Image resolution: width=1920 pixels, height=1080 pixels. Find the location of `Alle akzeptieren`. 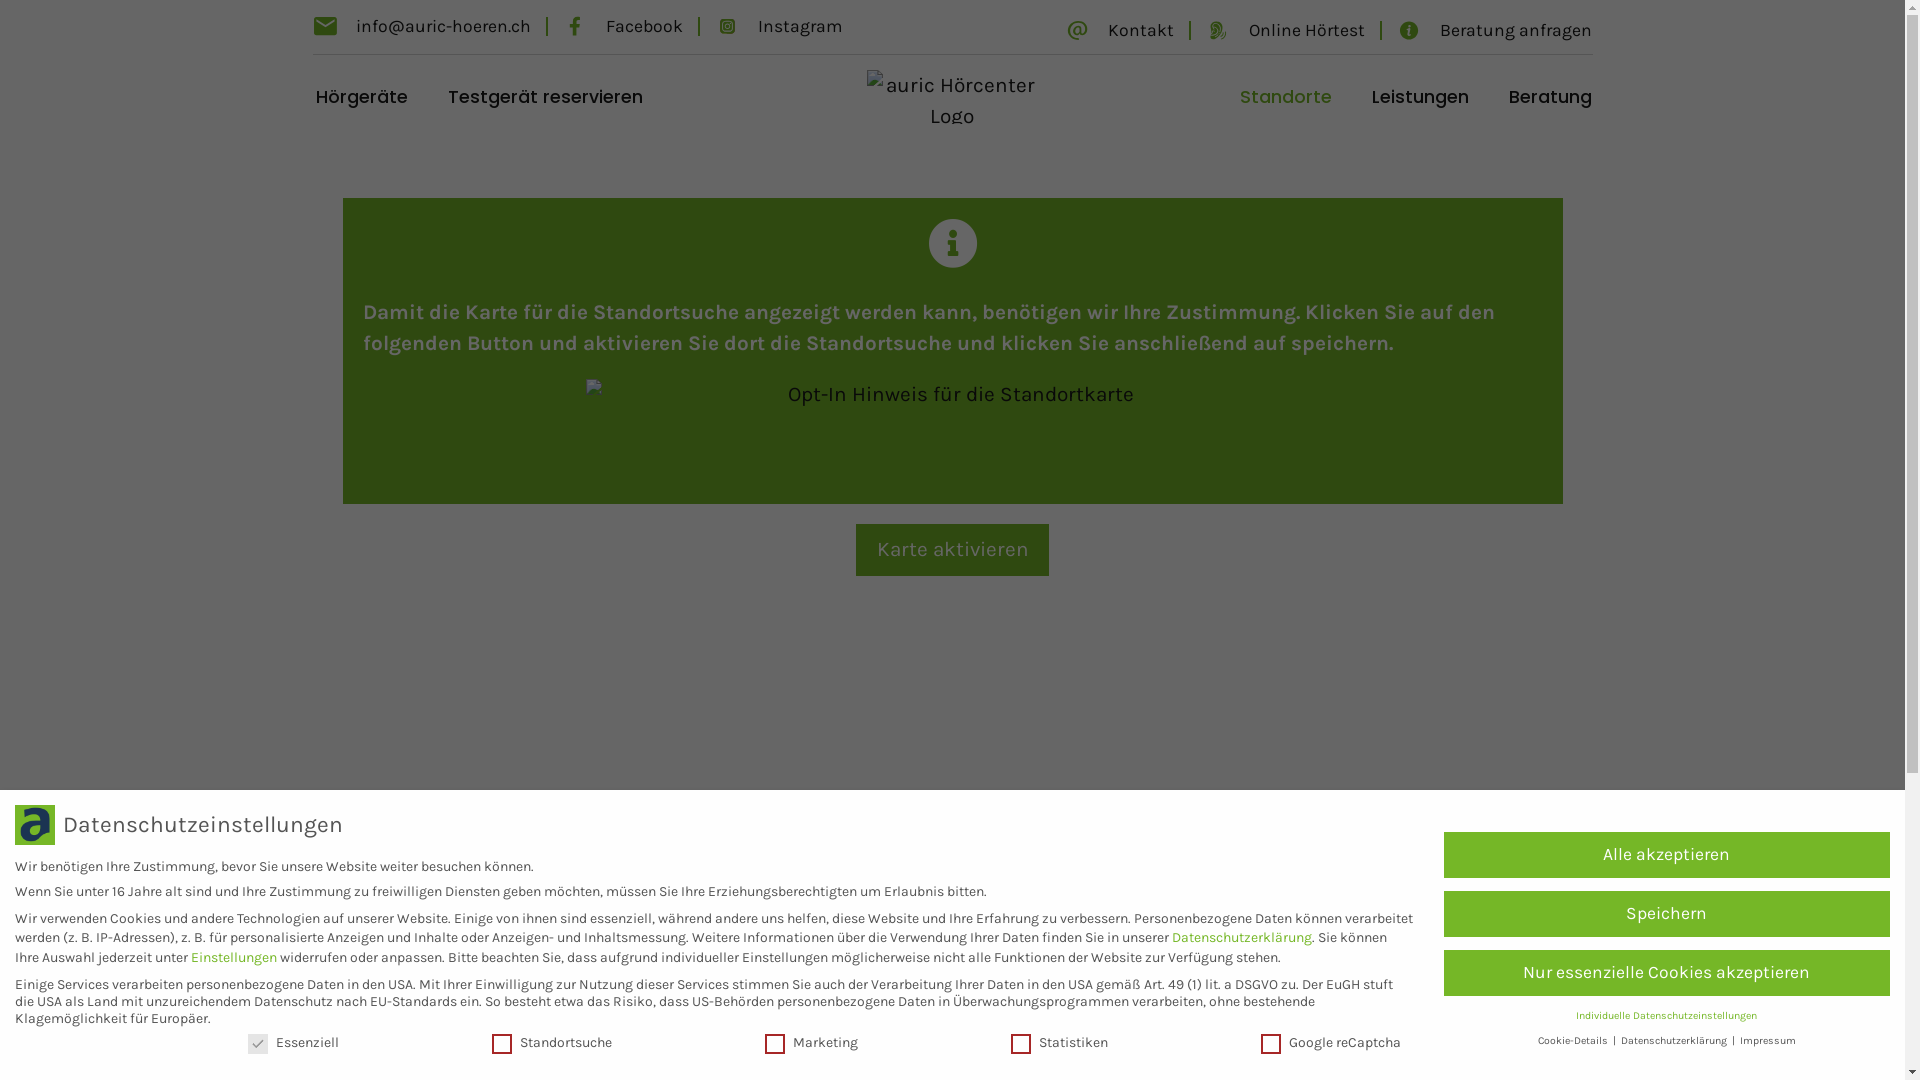

Alle akzeptieren is located at coordinates (1667, 855).